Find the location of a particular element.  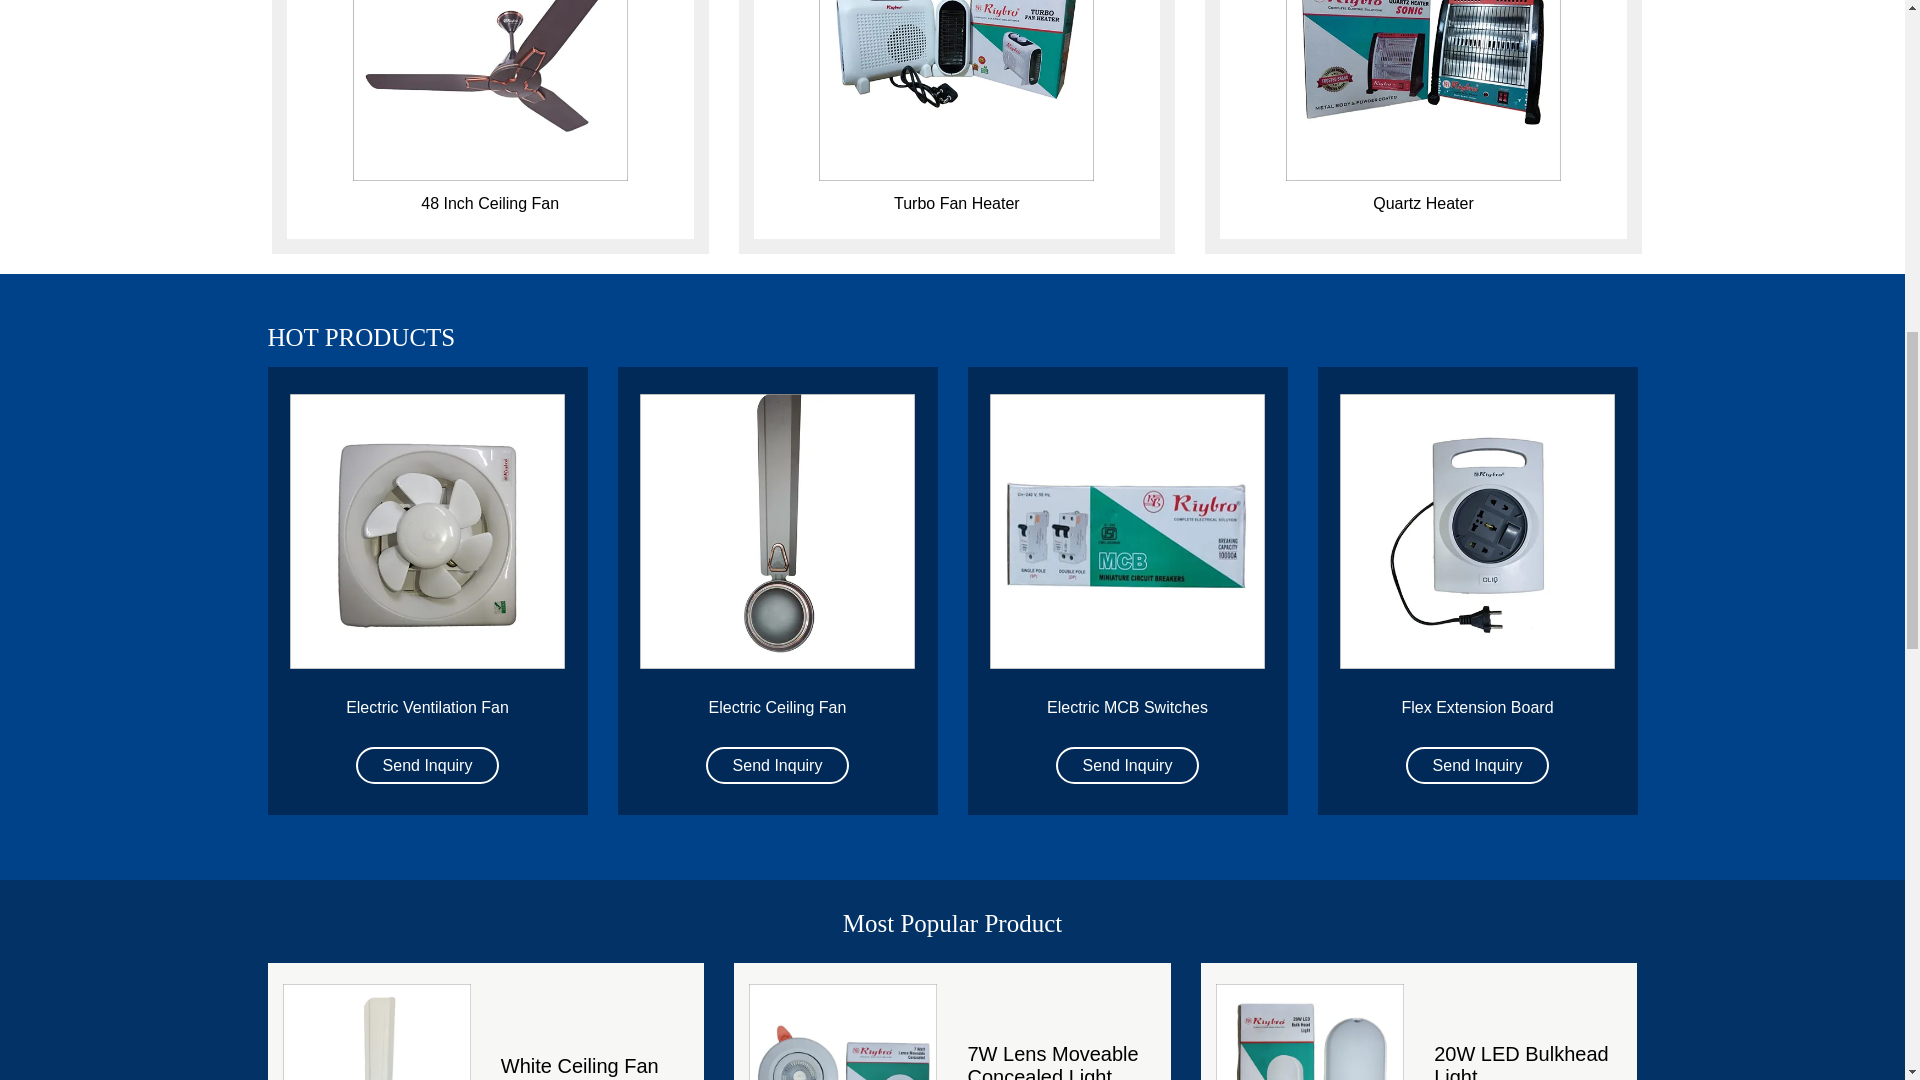

White Ceiling Fan is located at coordinates (376, 1029).